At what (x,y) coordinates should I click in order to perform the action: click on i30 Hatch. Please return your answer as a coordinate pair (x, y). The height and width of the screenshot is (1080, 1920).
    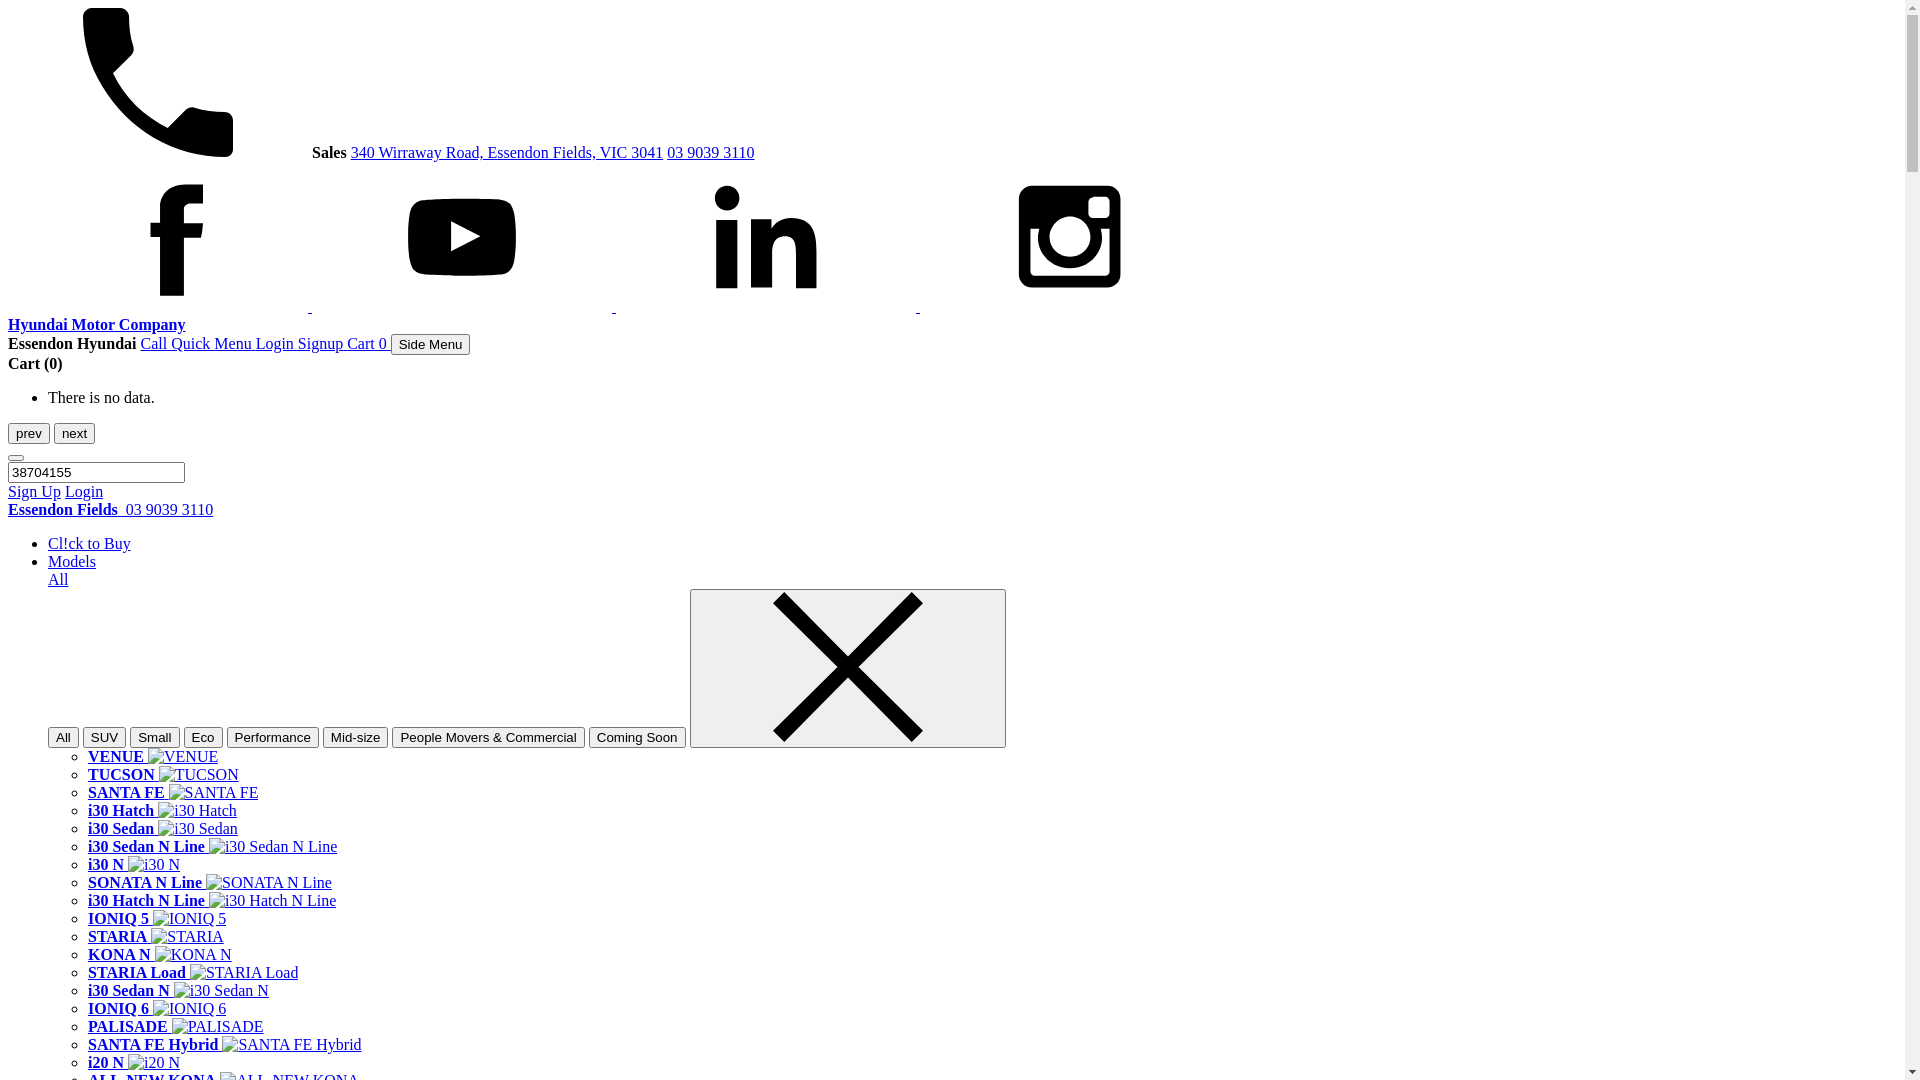
    Looking at the image, I should click on (162, 810).